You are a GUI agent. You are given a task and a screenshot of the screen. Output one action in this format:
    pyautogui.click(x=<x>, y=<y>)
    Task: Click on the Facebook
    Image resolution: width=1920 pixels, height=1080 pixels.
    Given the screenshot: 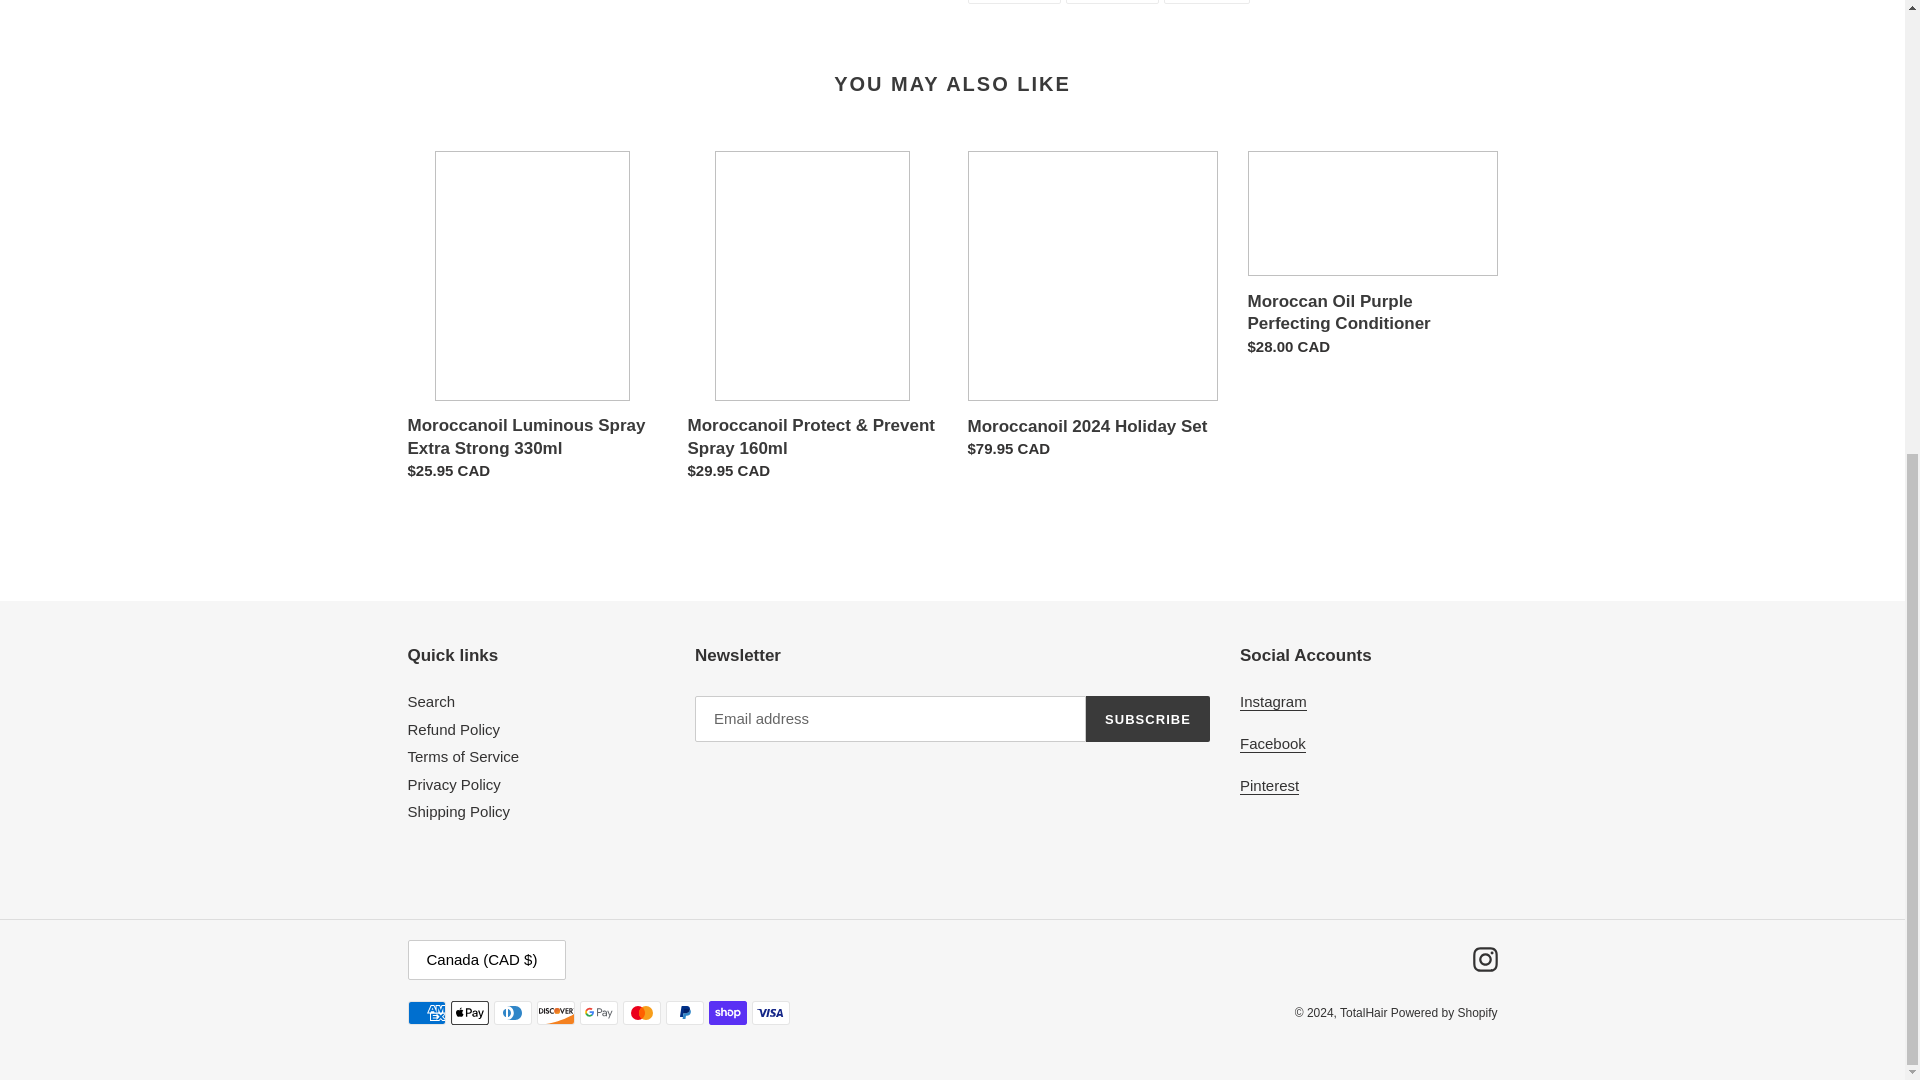 What is the action you would take?
    pyautogui.click(x=454, y=784)
    